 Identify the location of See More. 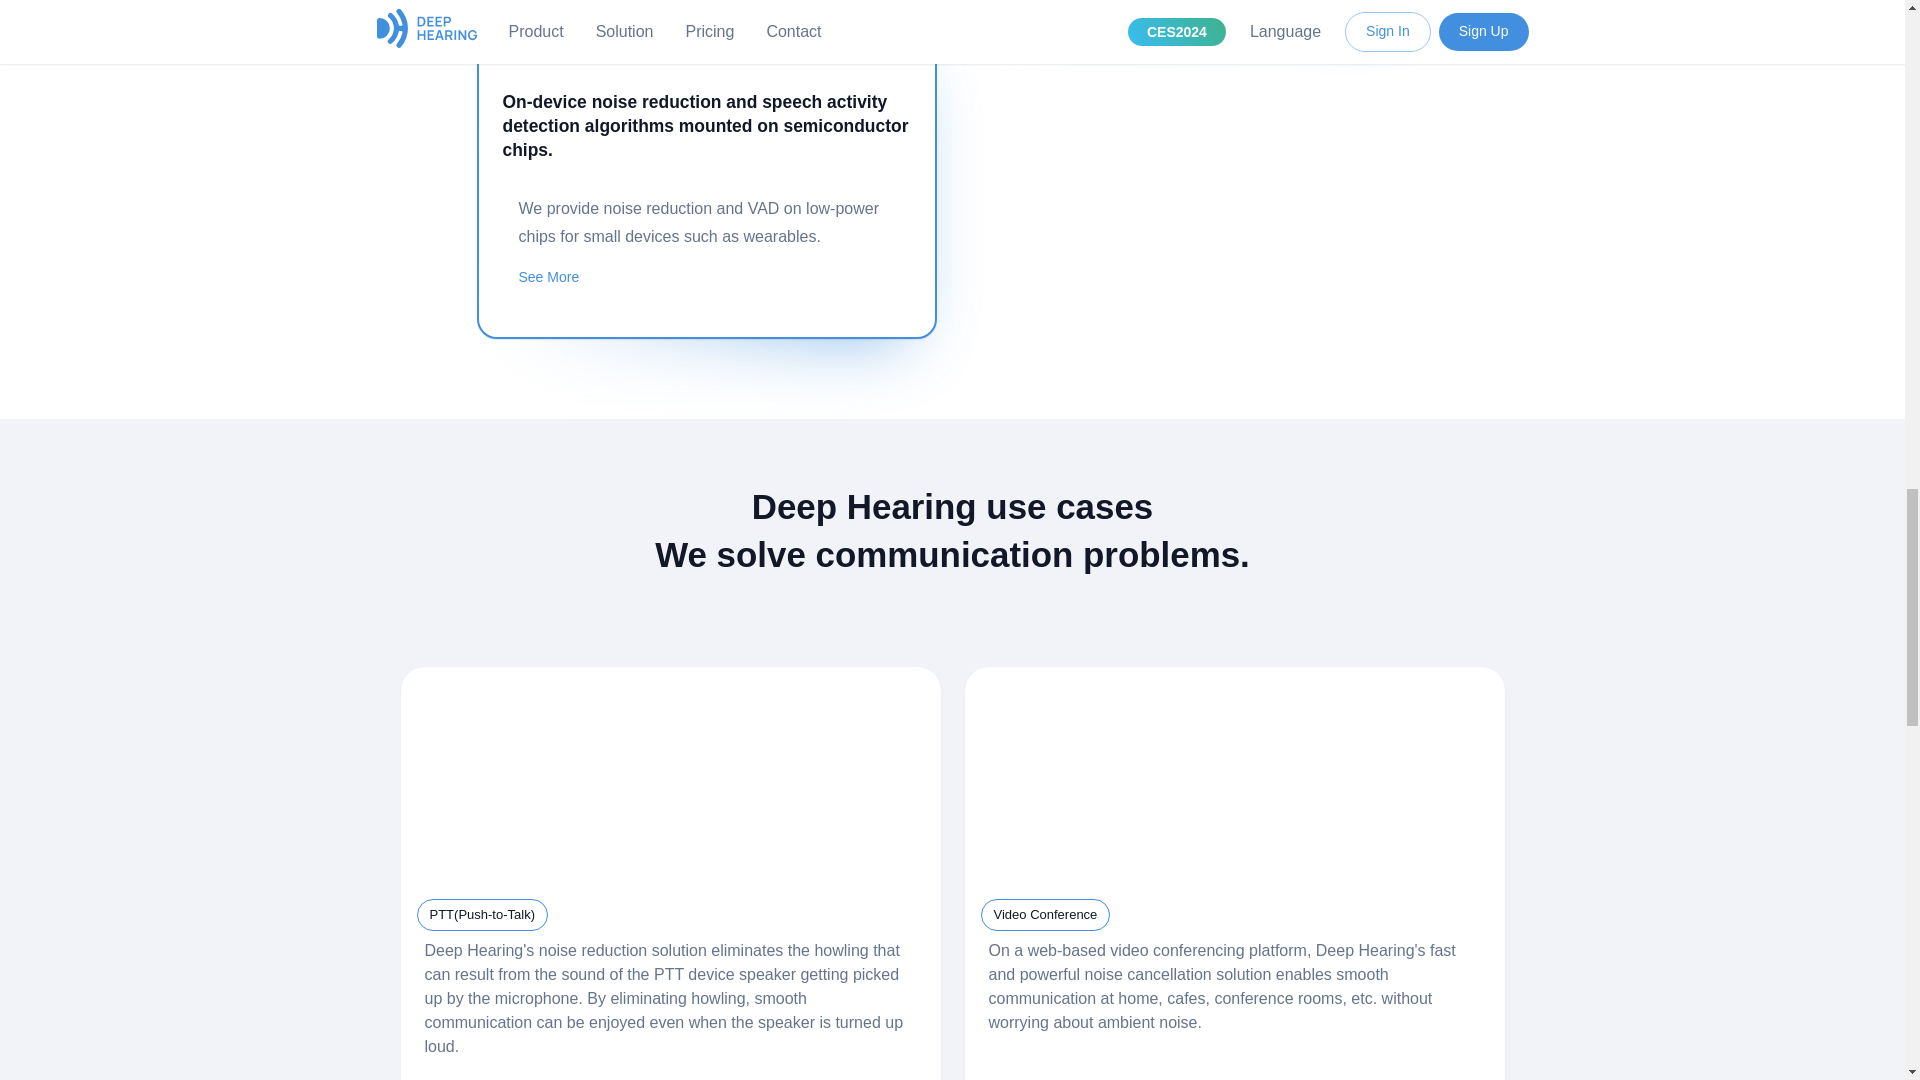
(706, 278).